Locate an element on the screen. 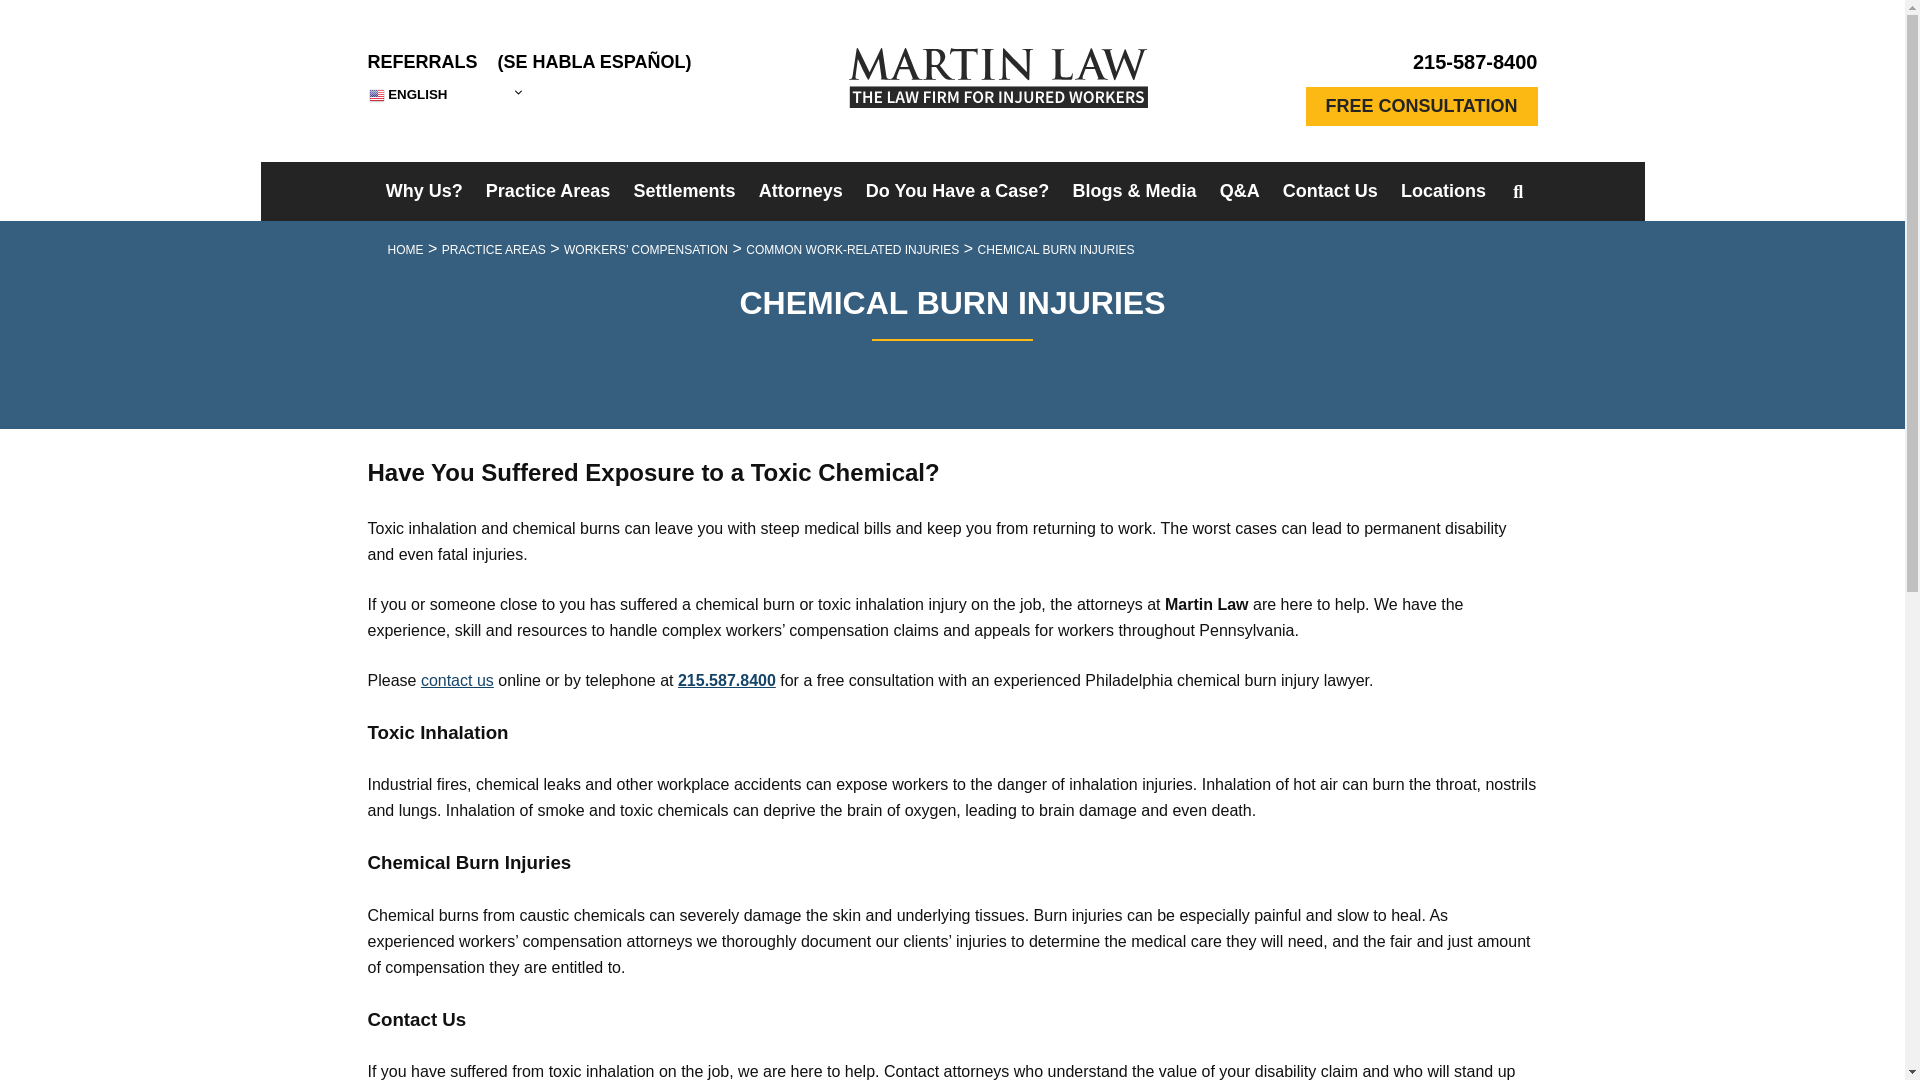 The height and width of the screenshot is (1080, 1920). Locations is located at coordinates (1443, 192).